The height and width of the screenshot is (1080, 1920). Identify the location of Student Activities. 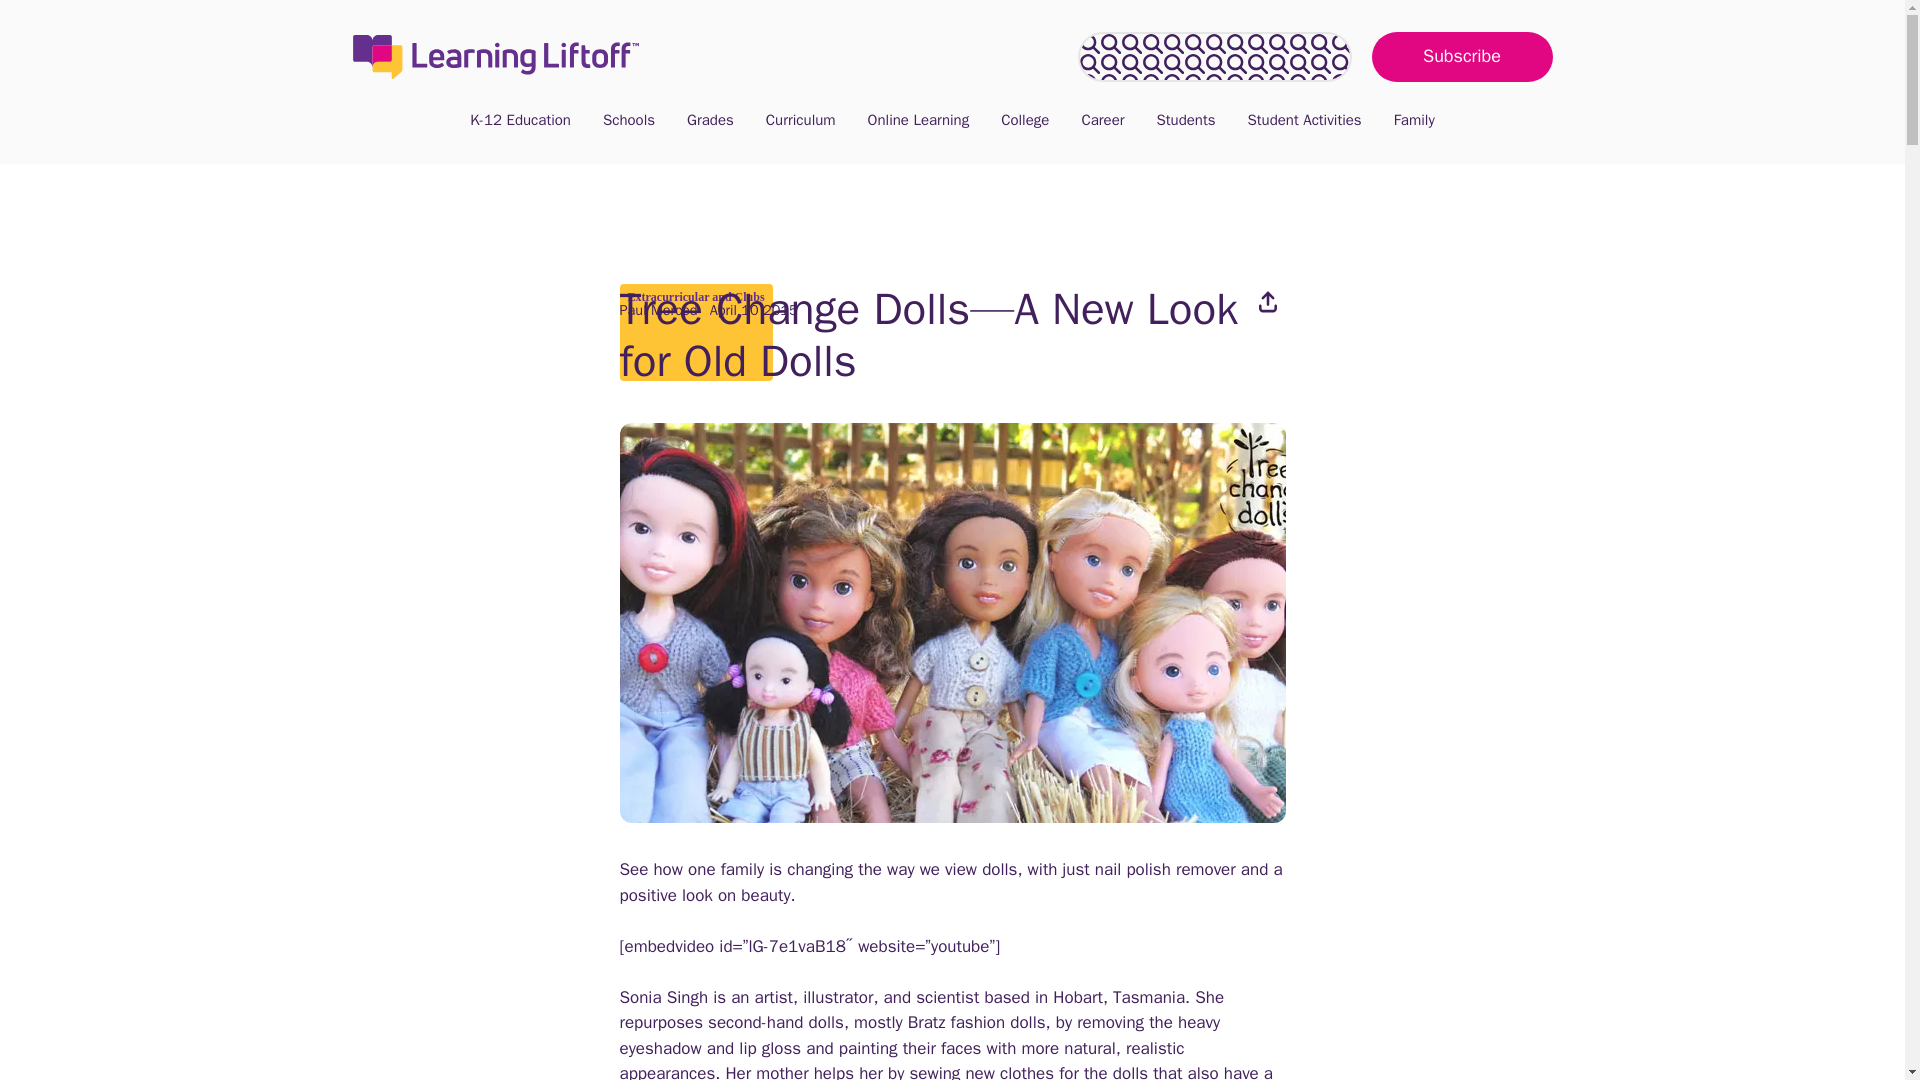
(1305, 120).